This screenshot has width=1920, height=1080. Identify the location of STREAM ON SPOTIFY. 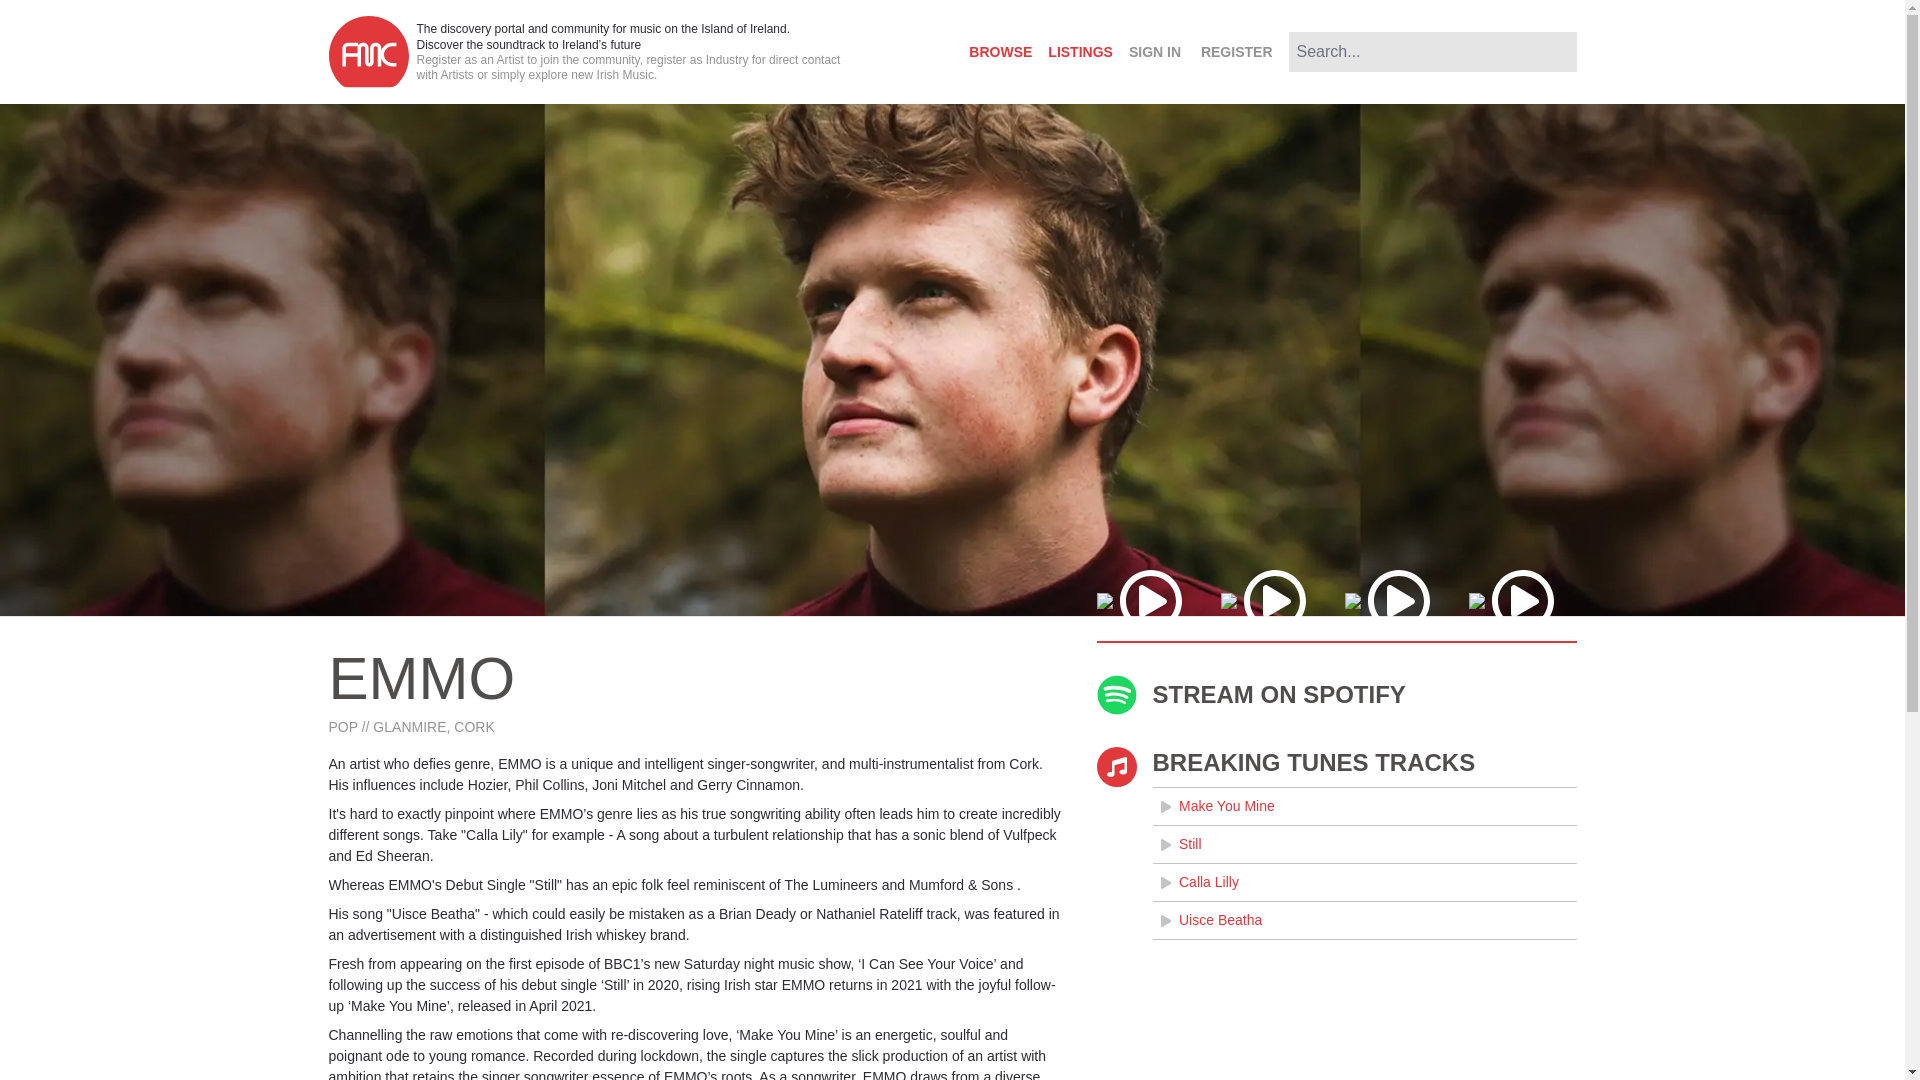
(1336, 694).